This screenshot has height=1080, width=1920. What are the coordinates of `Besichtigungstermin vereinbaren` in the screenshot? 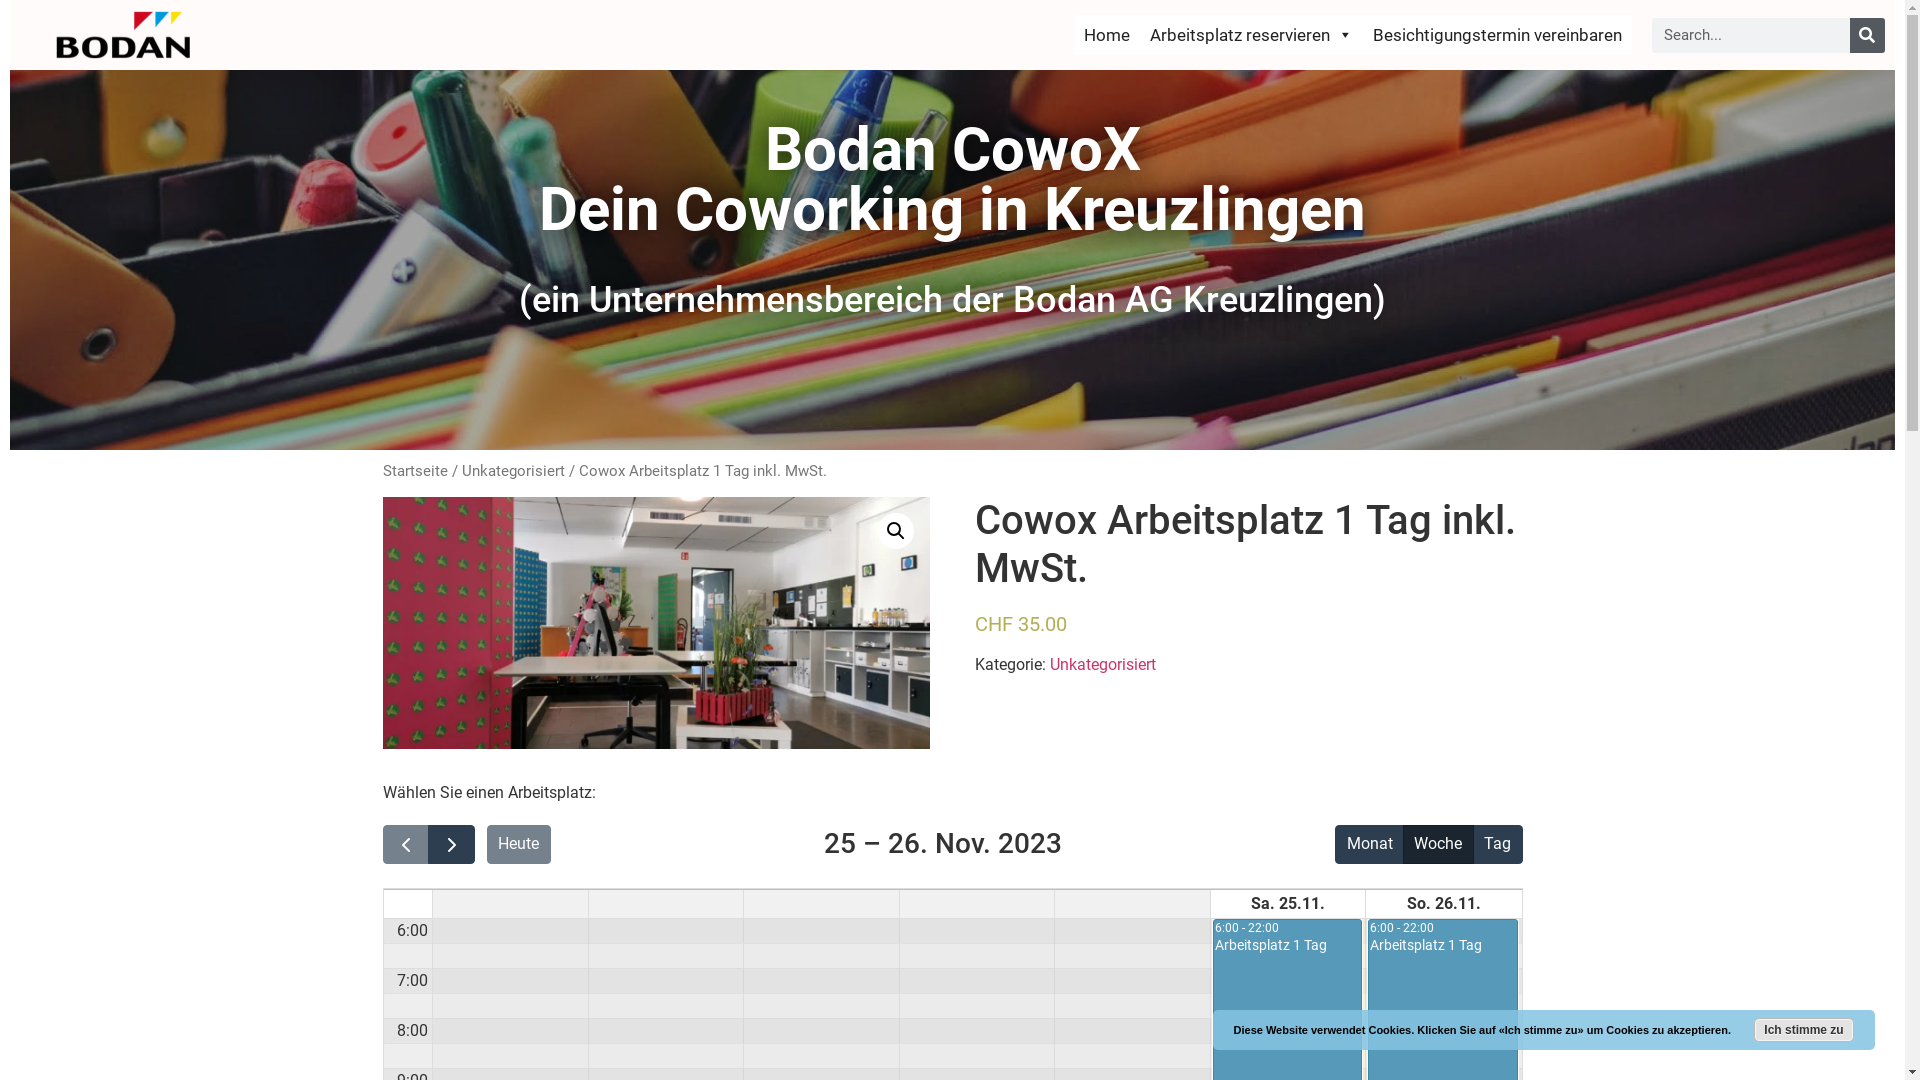 It's located at (1498, 35).